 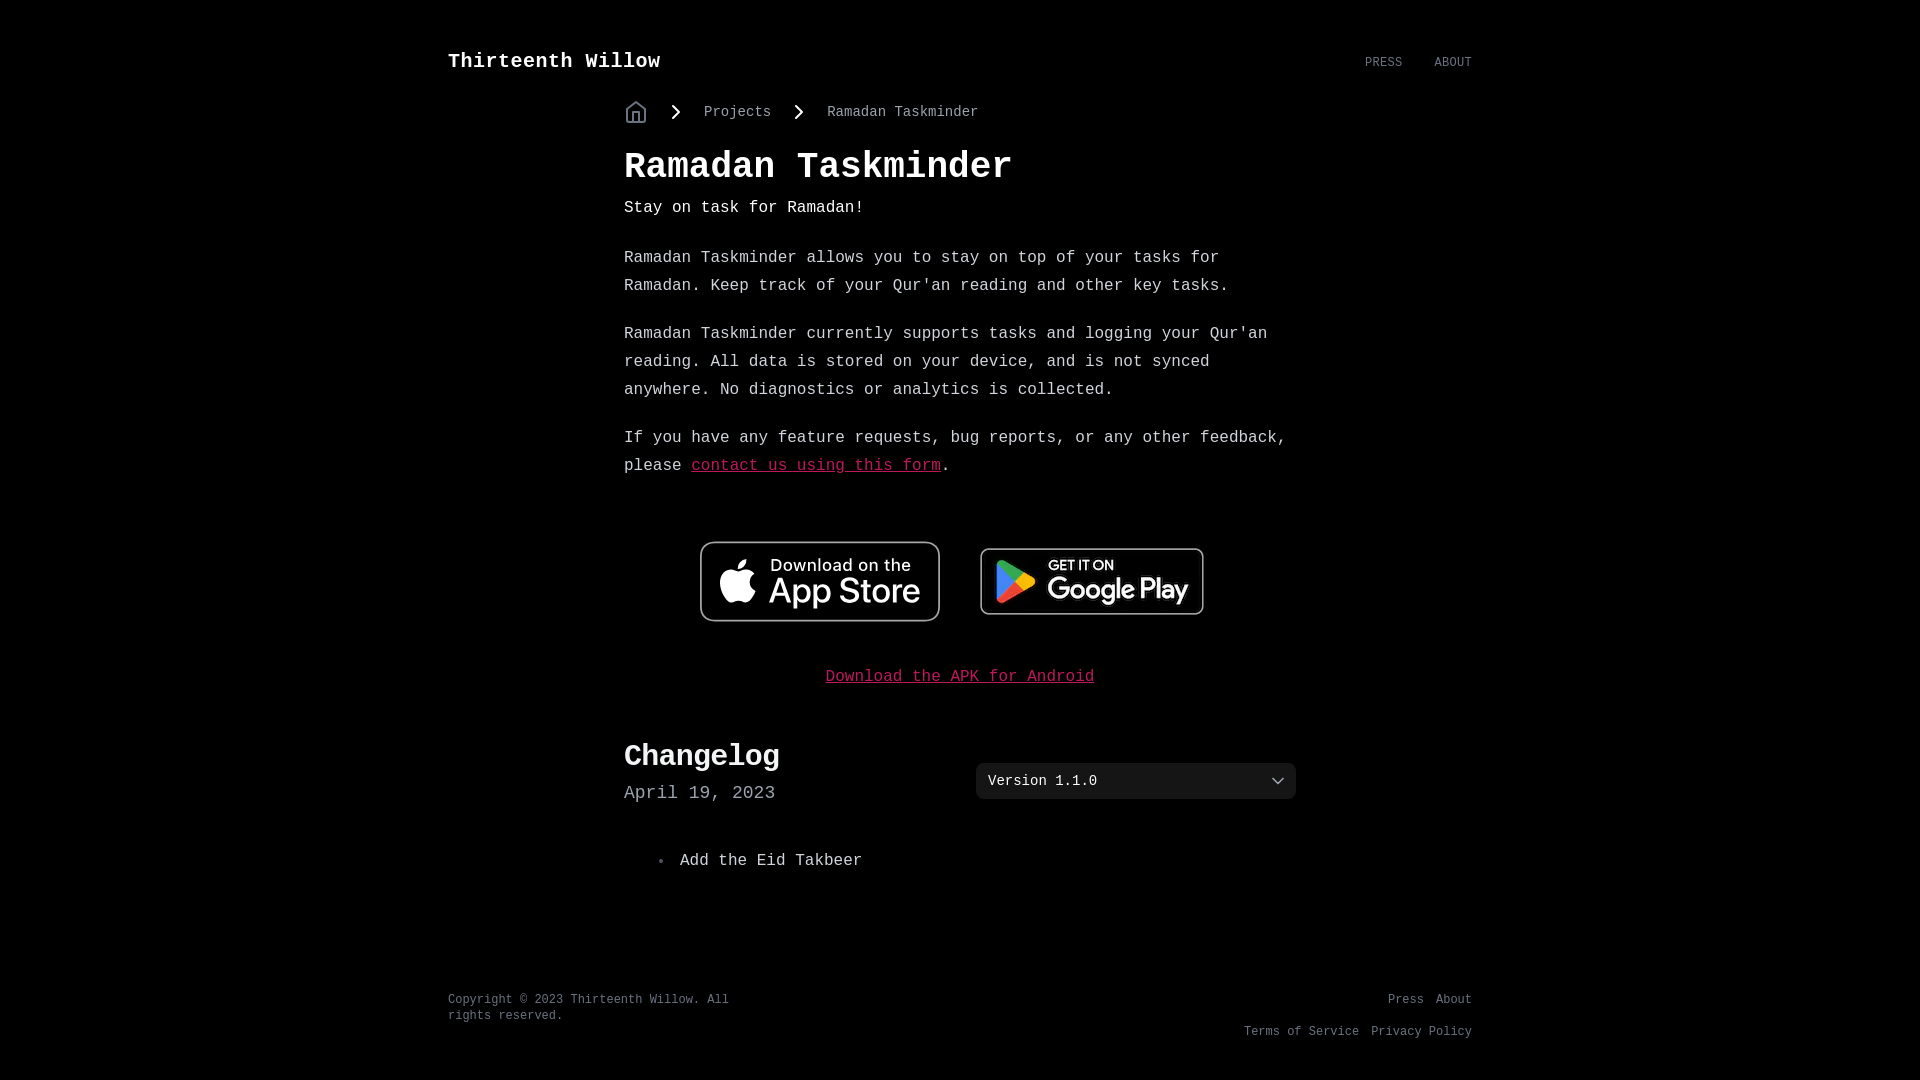 I want to click on Download the APK for Android, so click(x=960, y=677).